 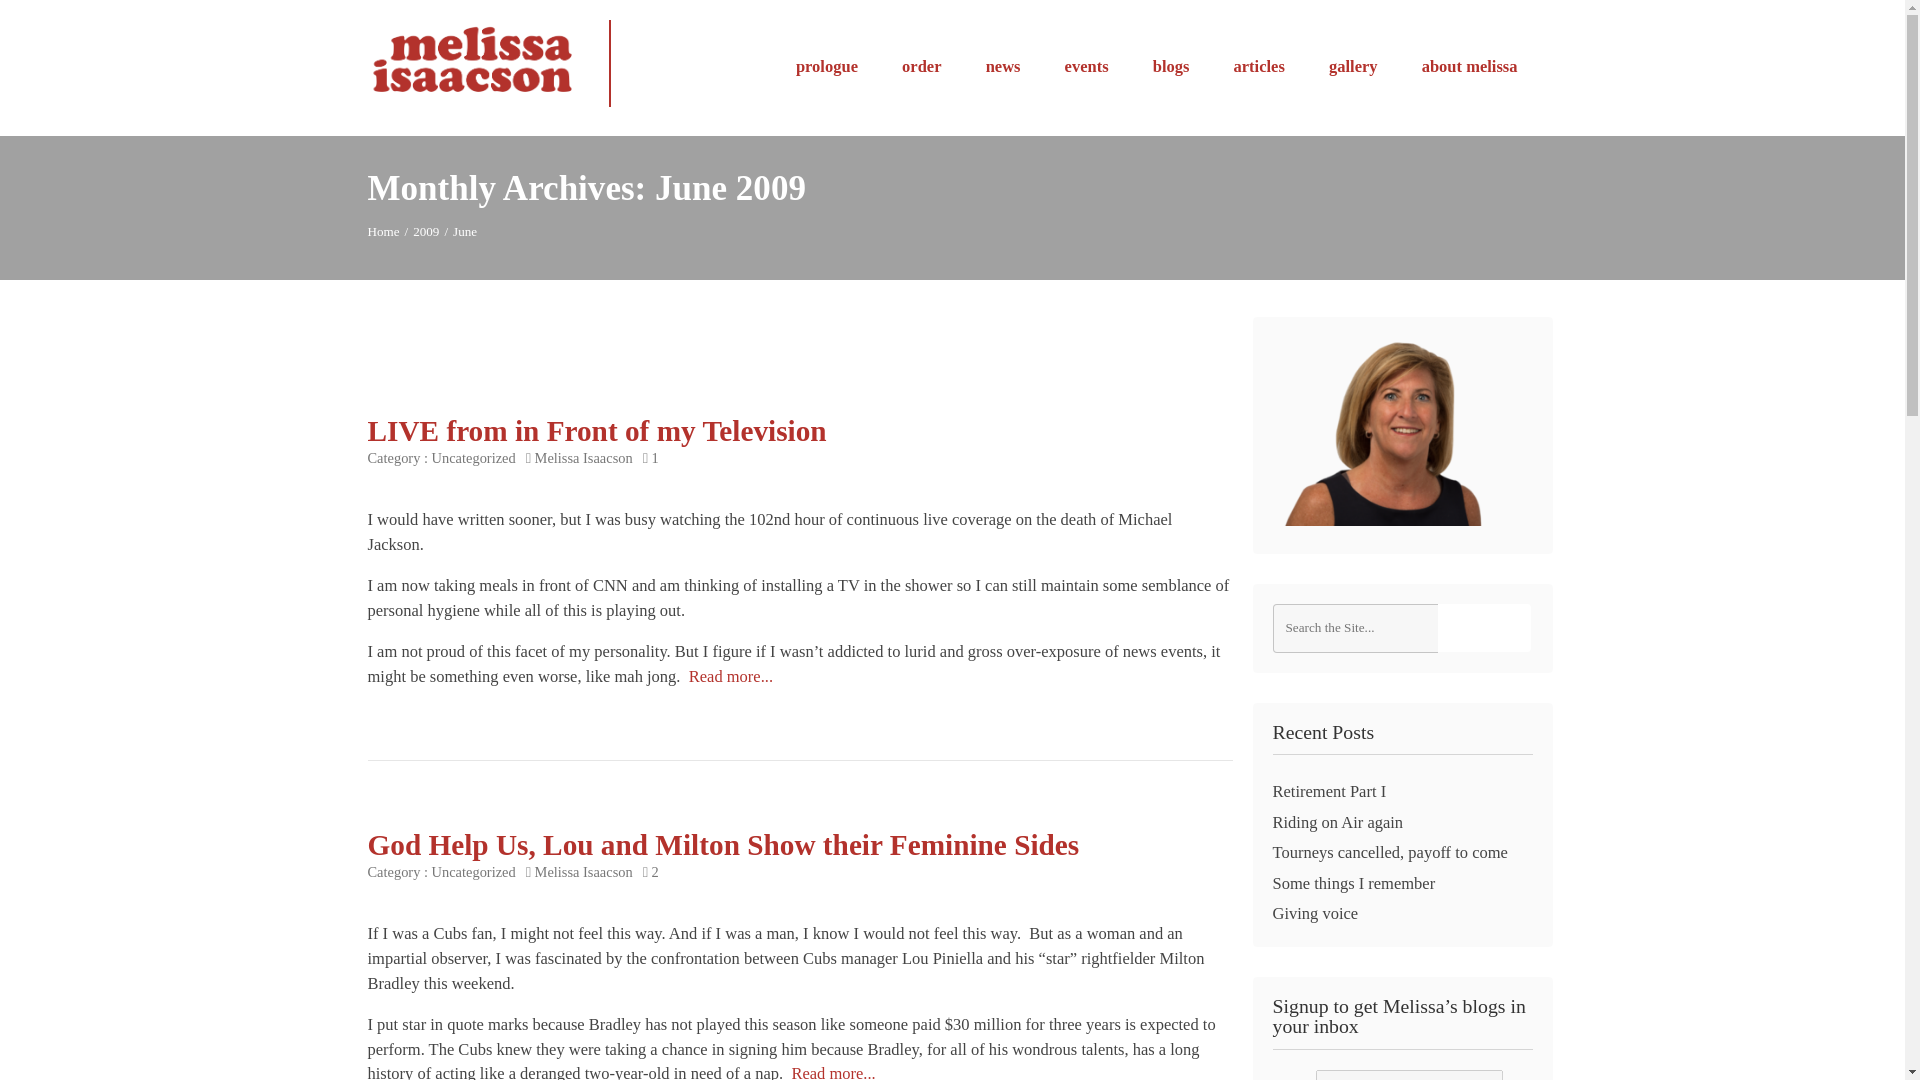 What do you see at coordinates (731, 676) in the screenshot?
I see `Read more...` at bounding box center [731, 676].